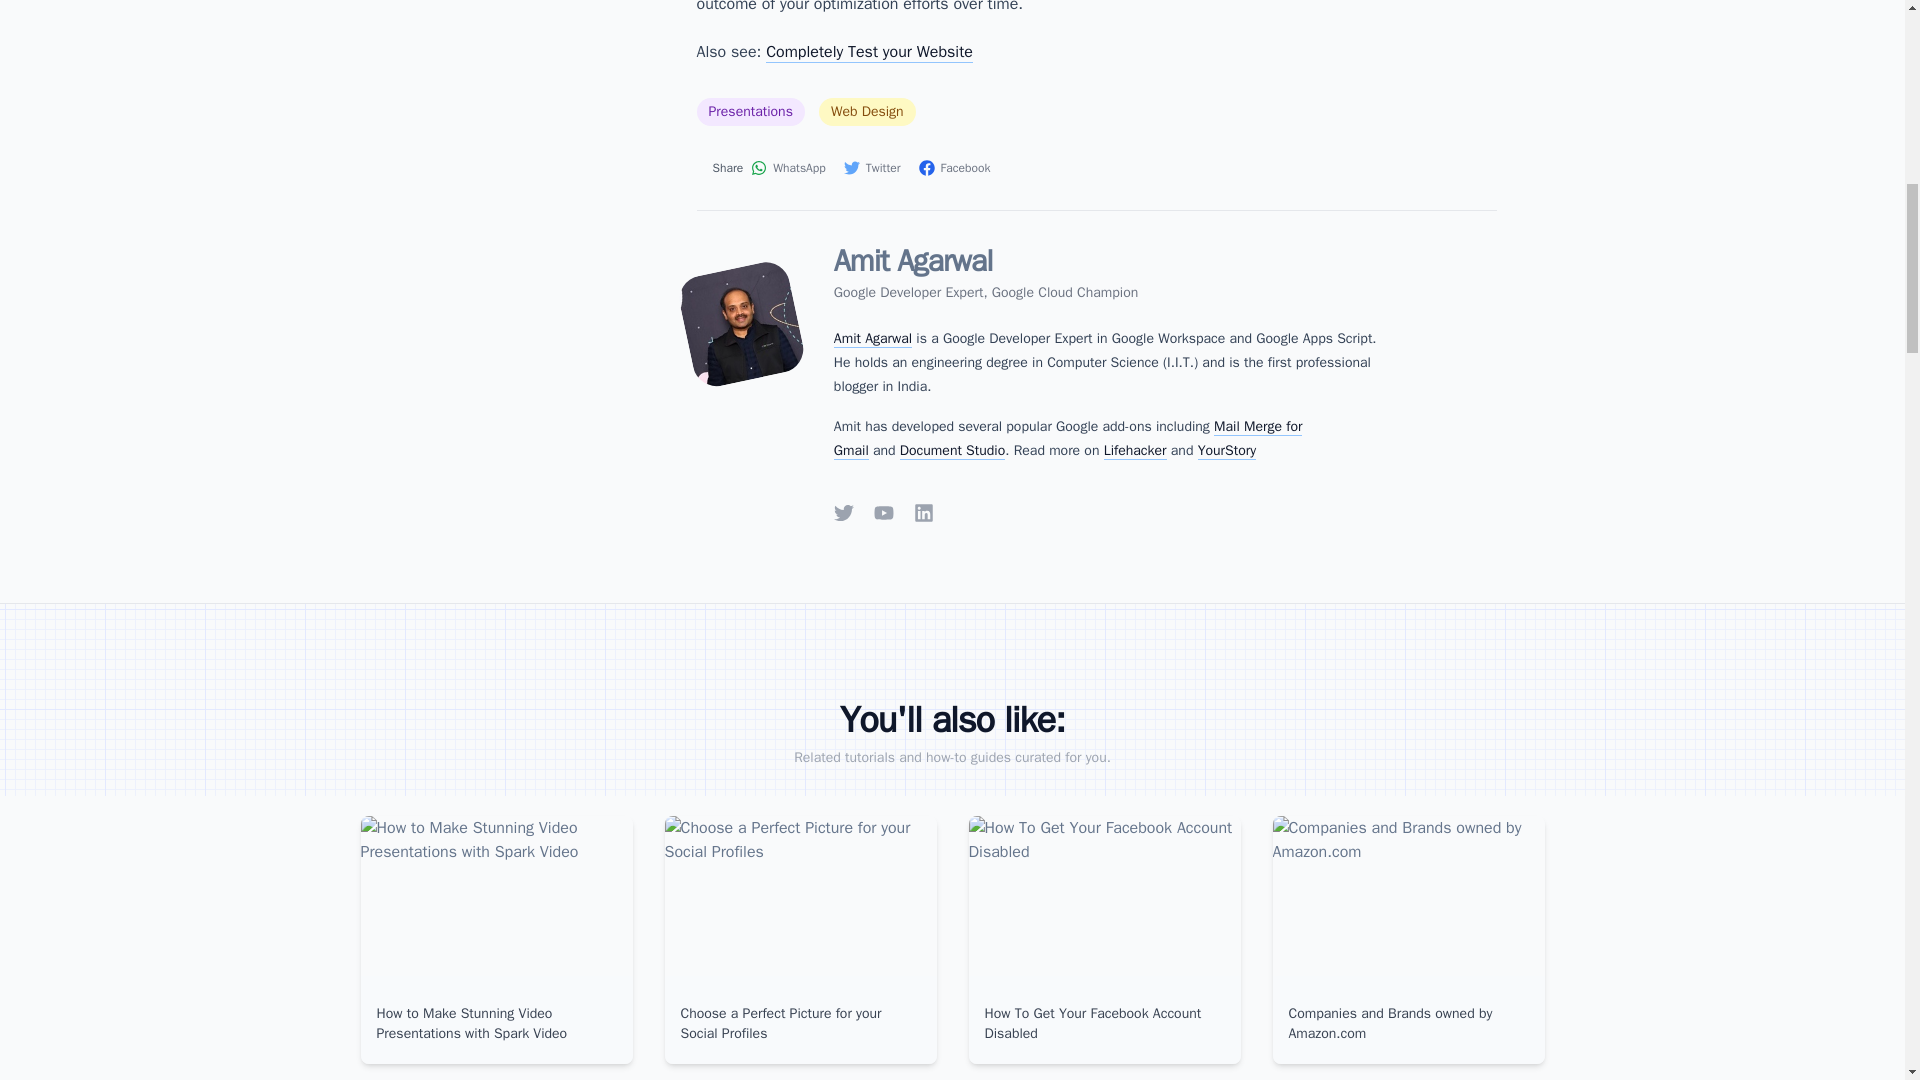  What do you see at coordinates (844, 512) in the screenshot?
I see `Twitter` at bounding box center [844, 512].